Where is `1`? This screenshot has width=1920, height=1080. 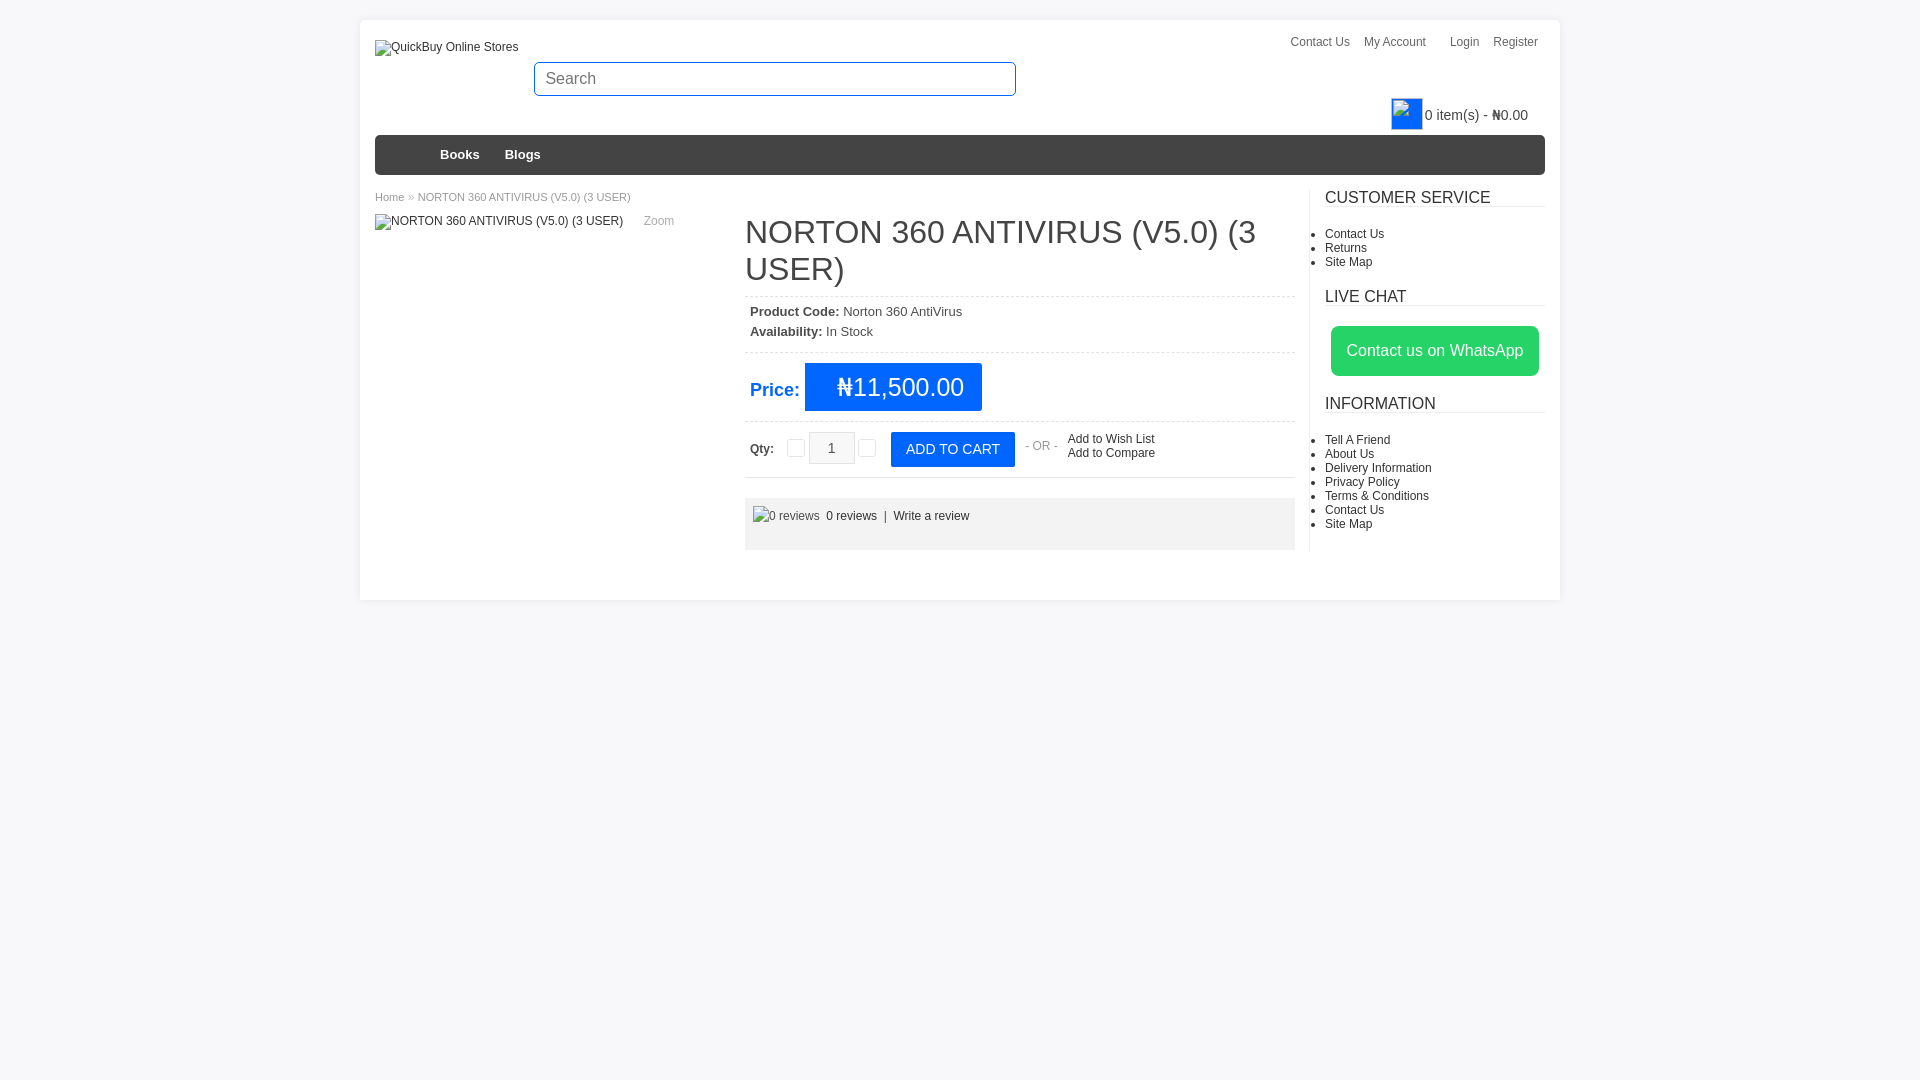
1 is located at coordinates (831, 448).